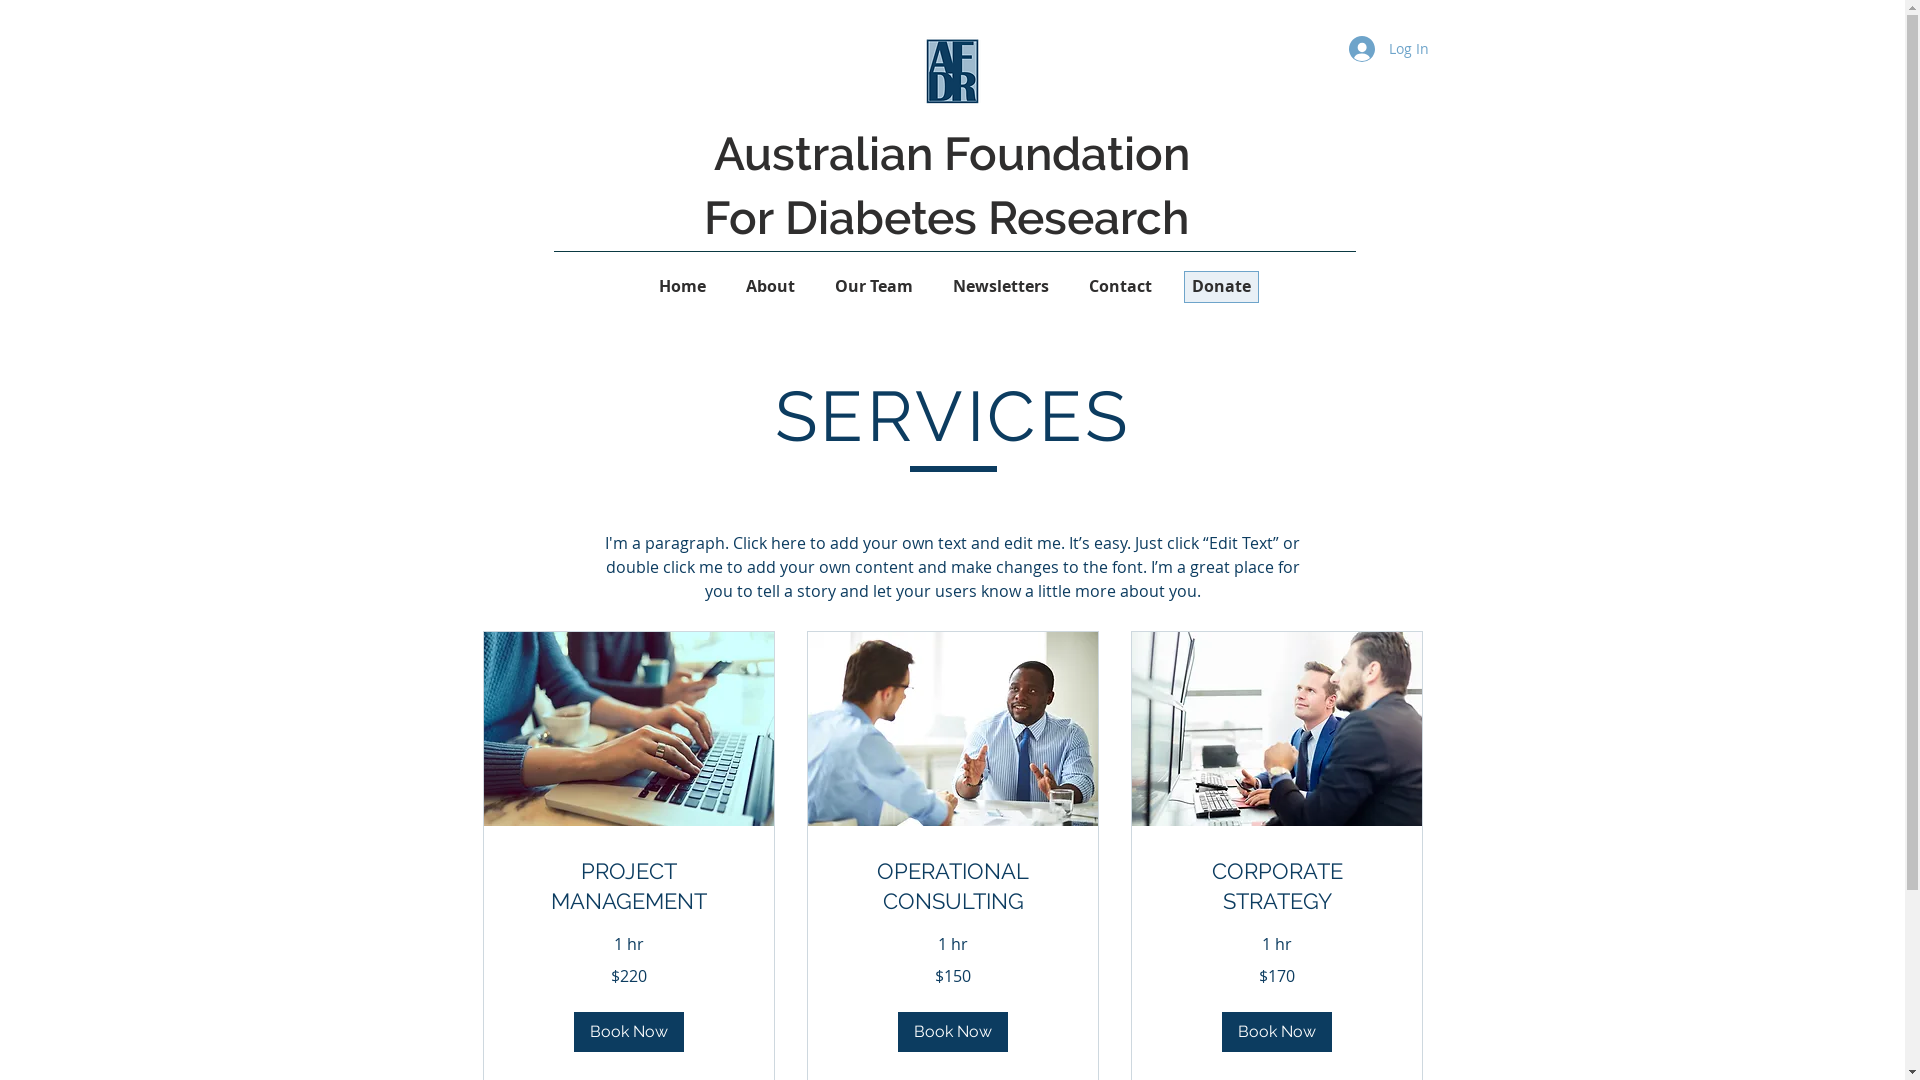 The image size is (1920, 1080). What do you see at coordinates (1001, 286) in the screenshot?
I see `Newsletters` at bounding box center [1001, 286].